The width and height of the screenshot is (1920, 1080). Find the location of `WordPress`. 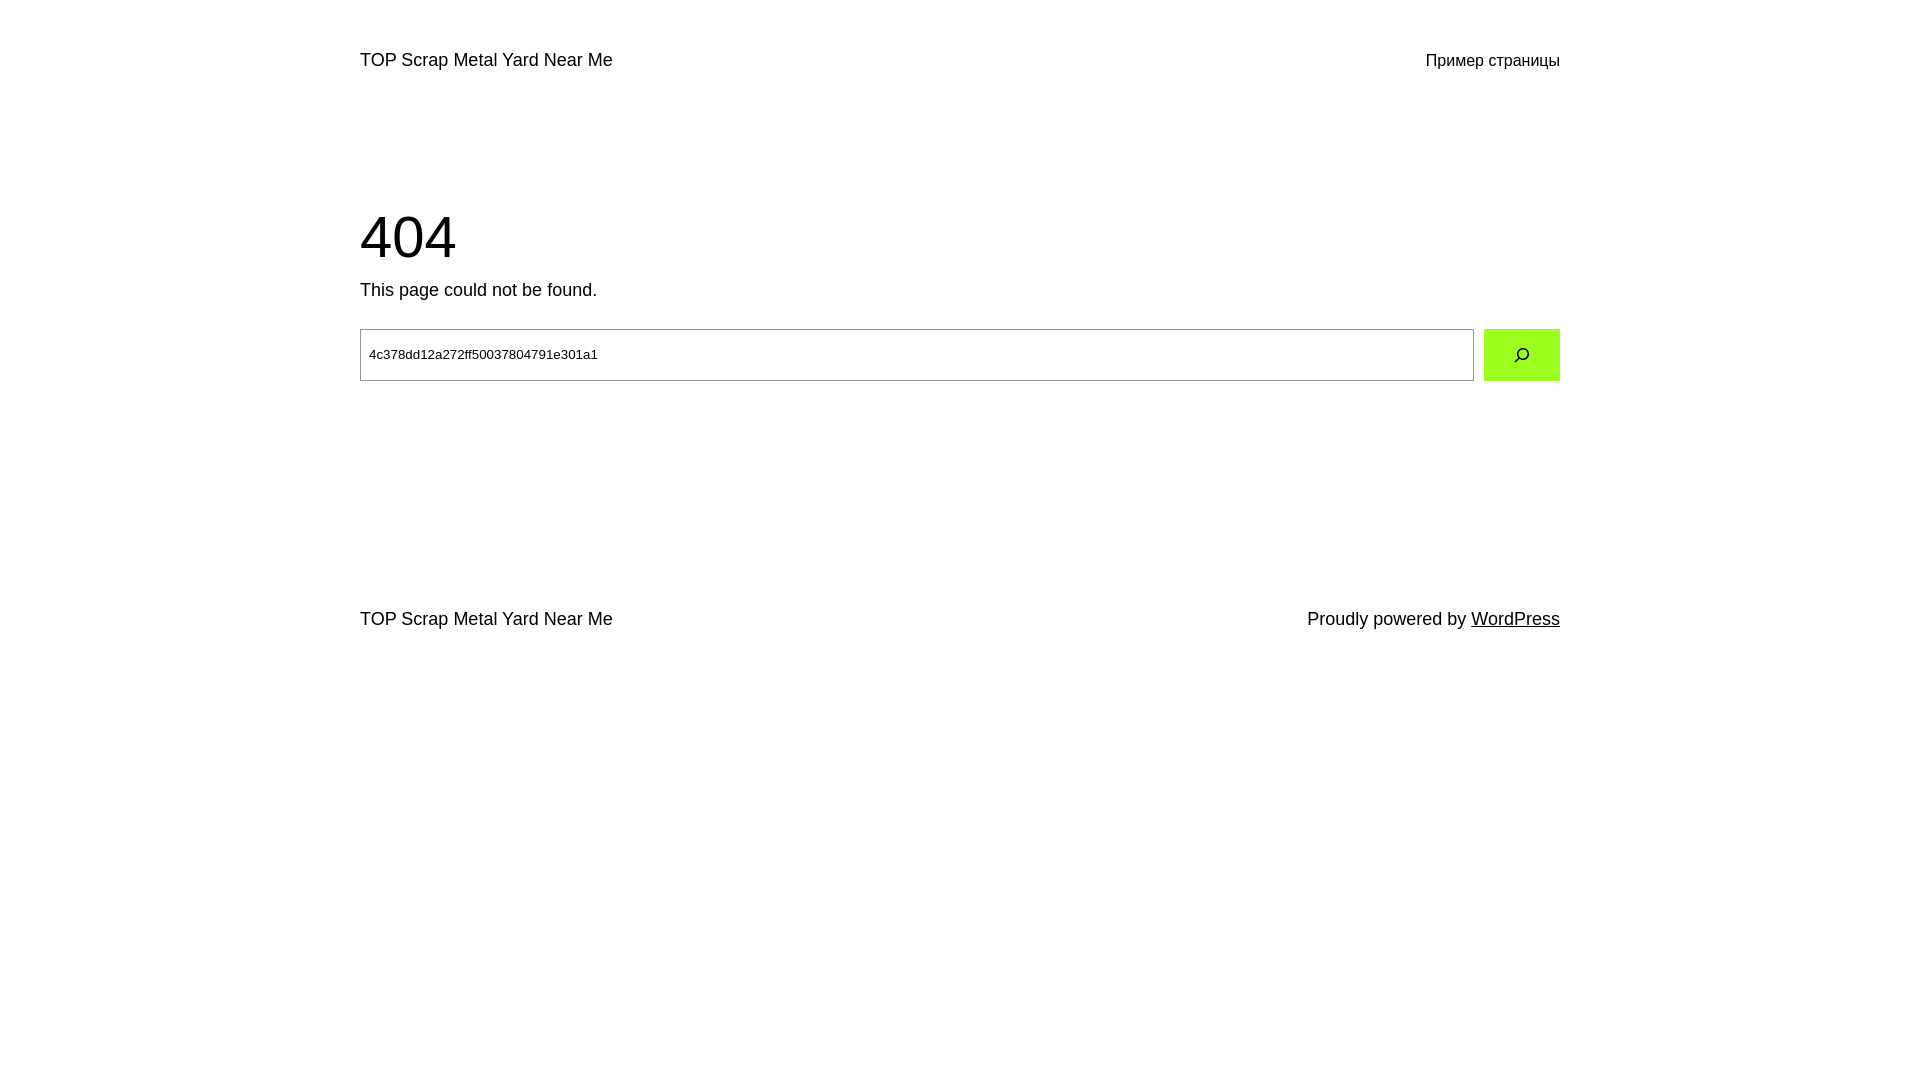

WordPress is located at coordinates (1516, 619).